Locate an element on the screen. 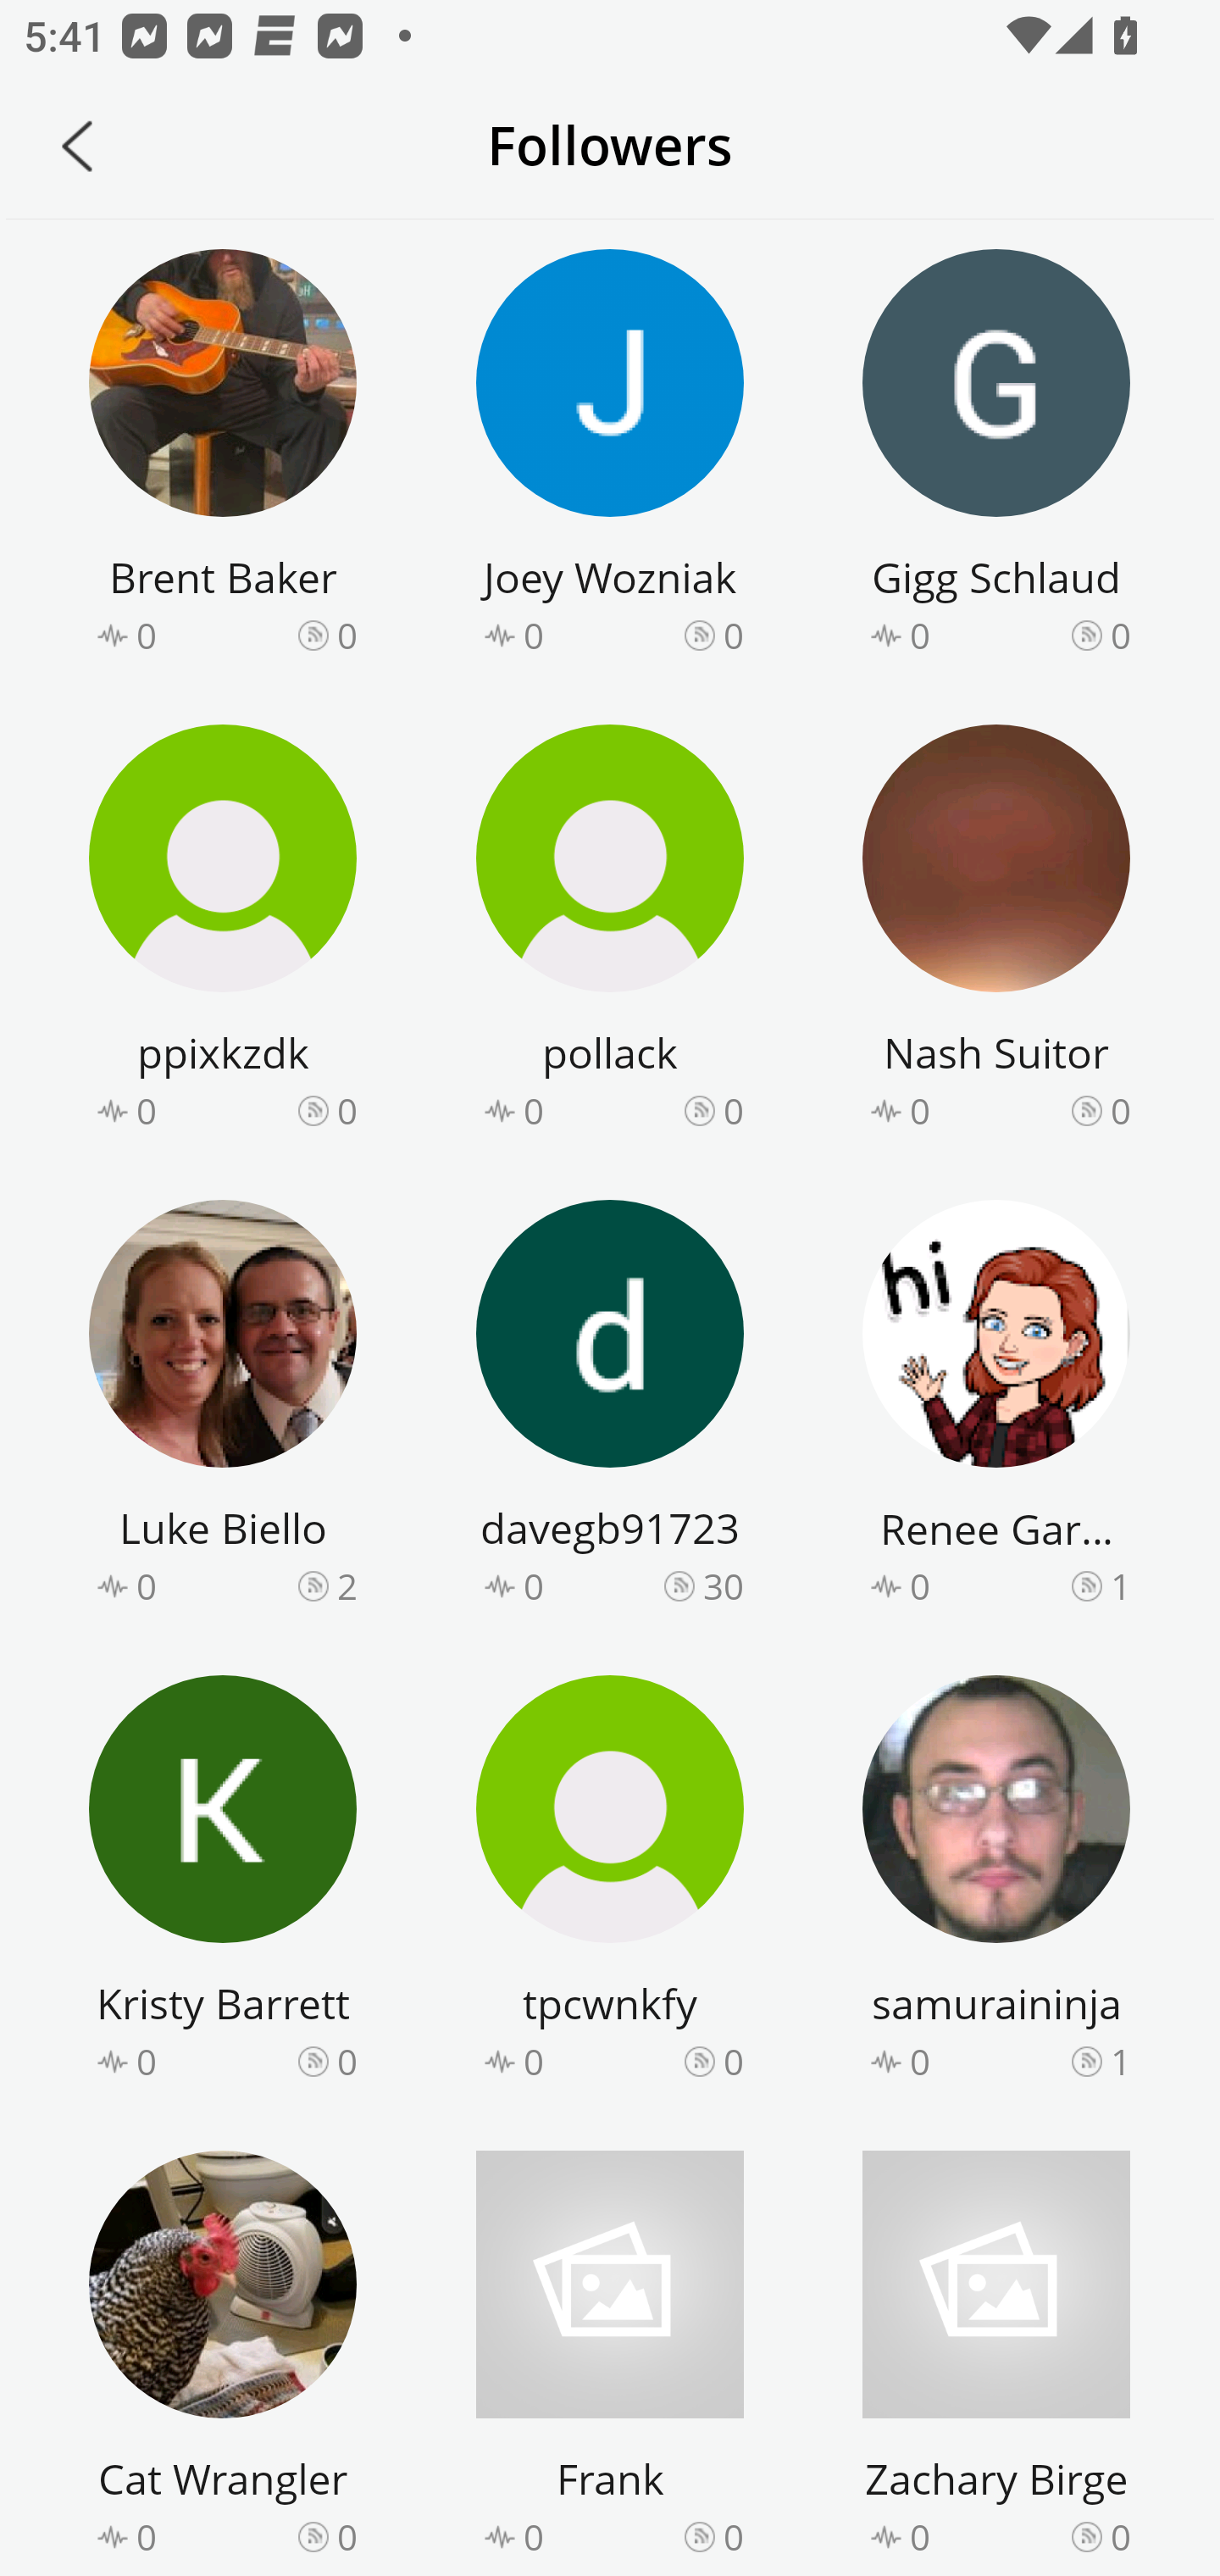 The image size is (1220, 2576). 0 is located at coordinates (1120, 1111).